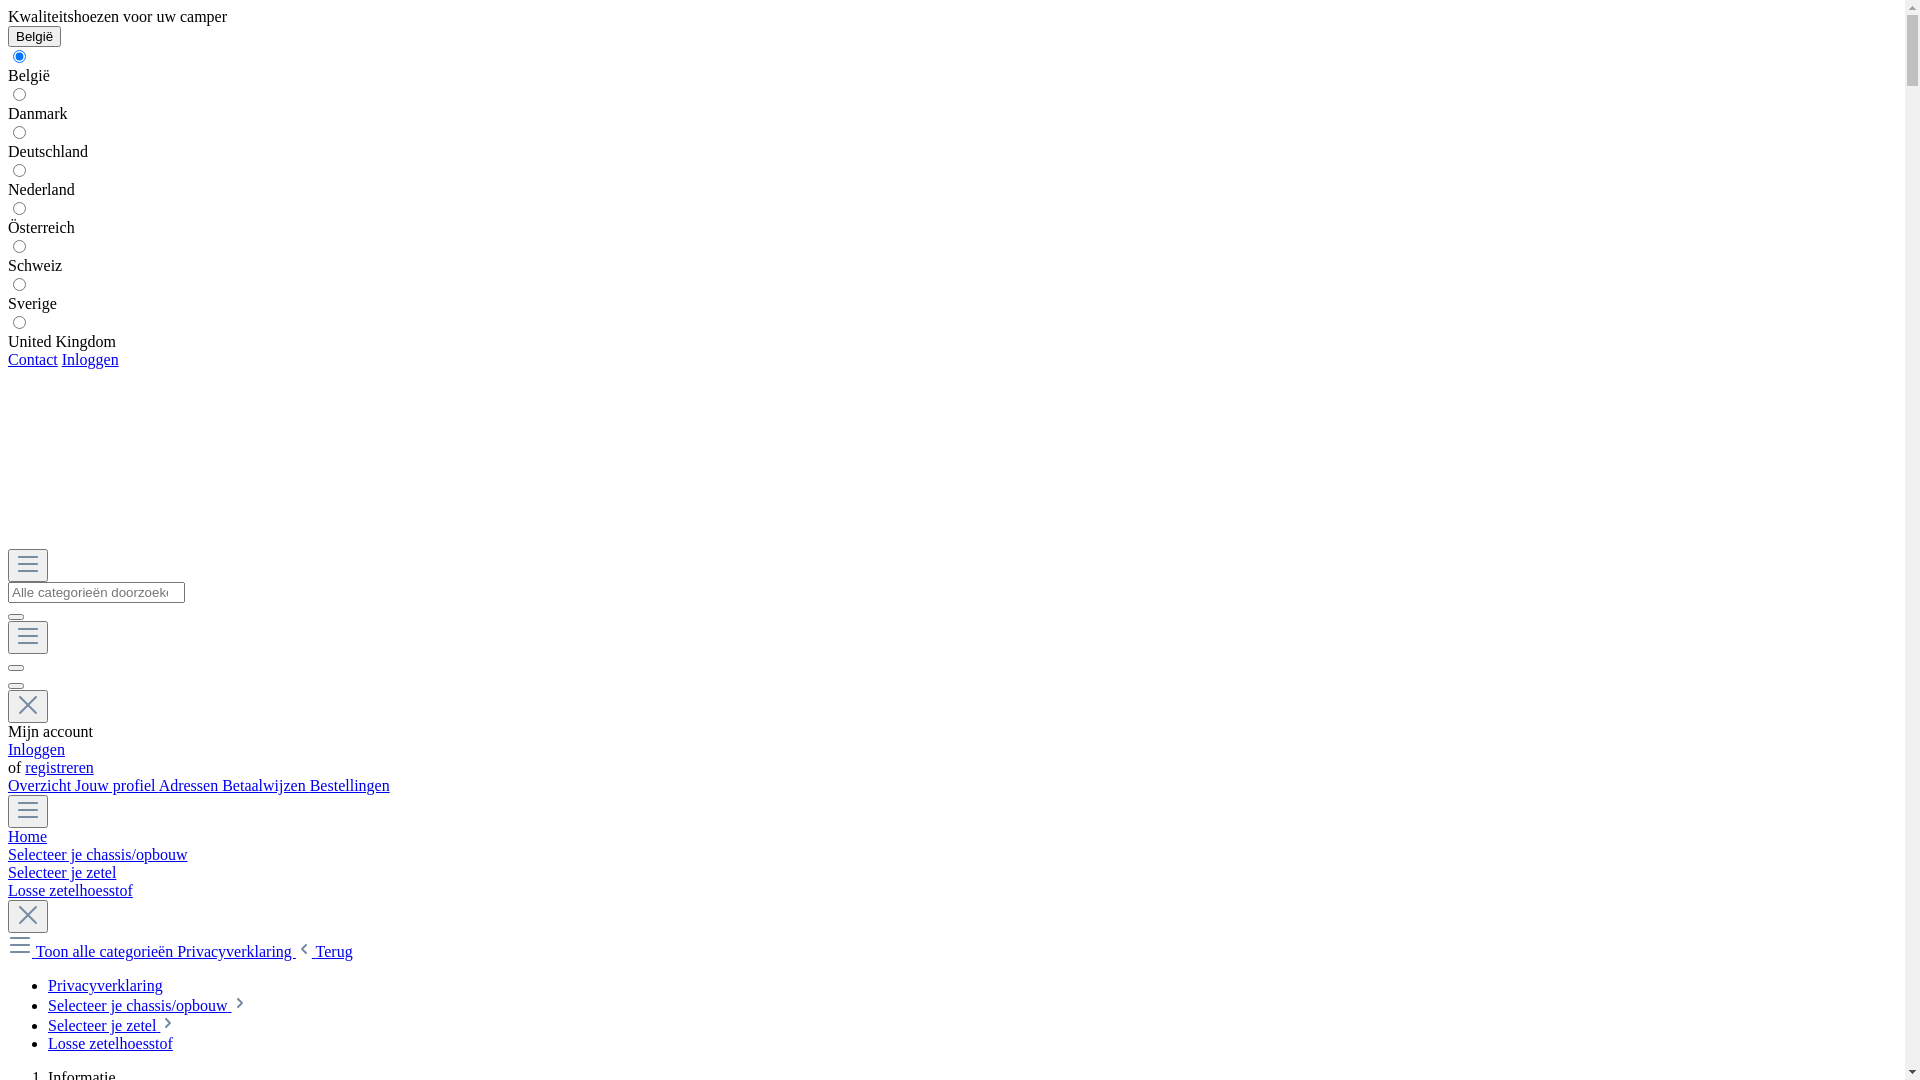 The image size is (1920, 1080). Describe the element at coordinates (42, 786) in the screenshot. I see `Overzicht` at that location.